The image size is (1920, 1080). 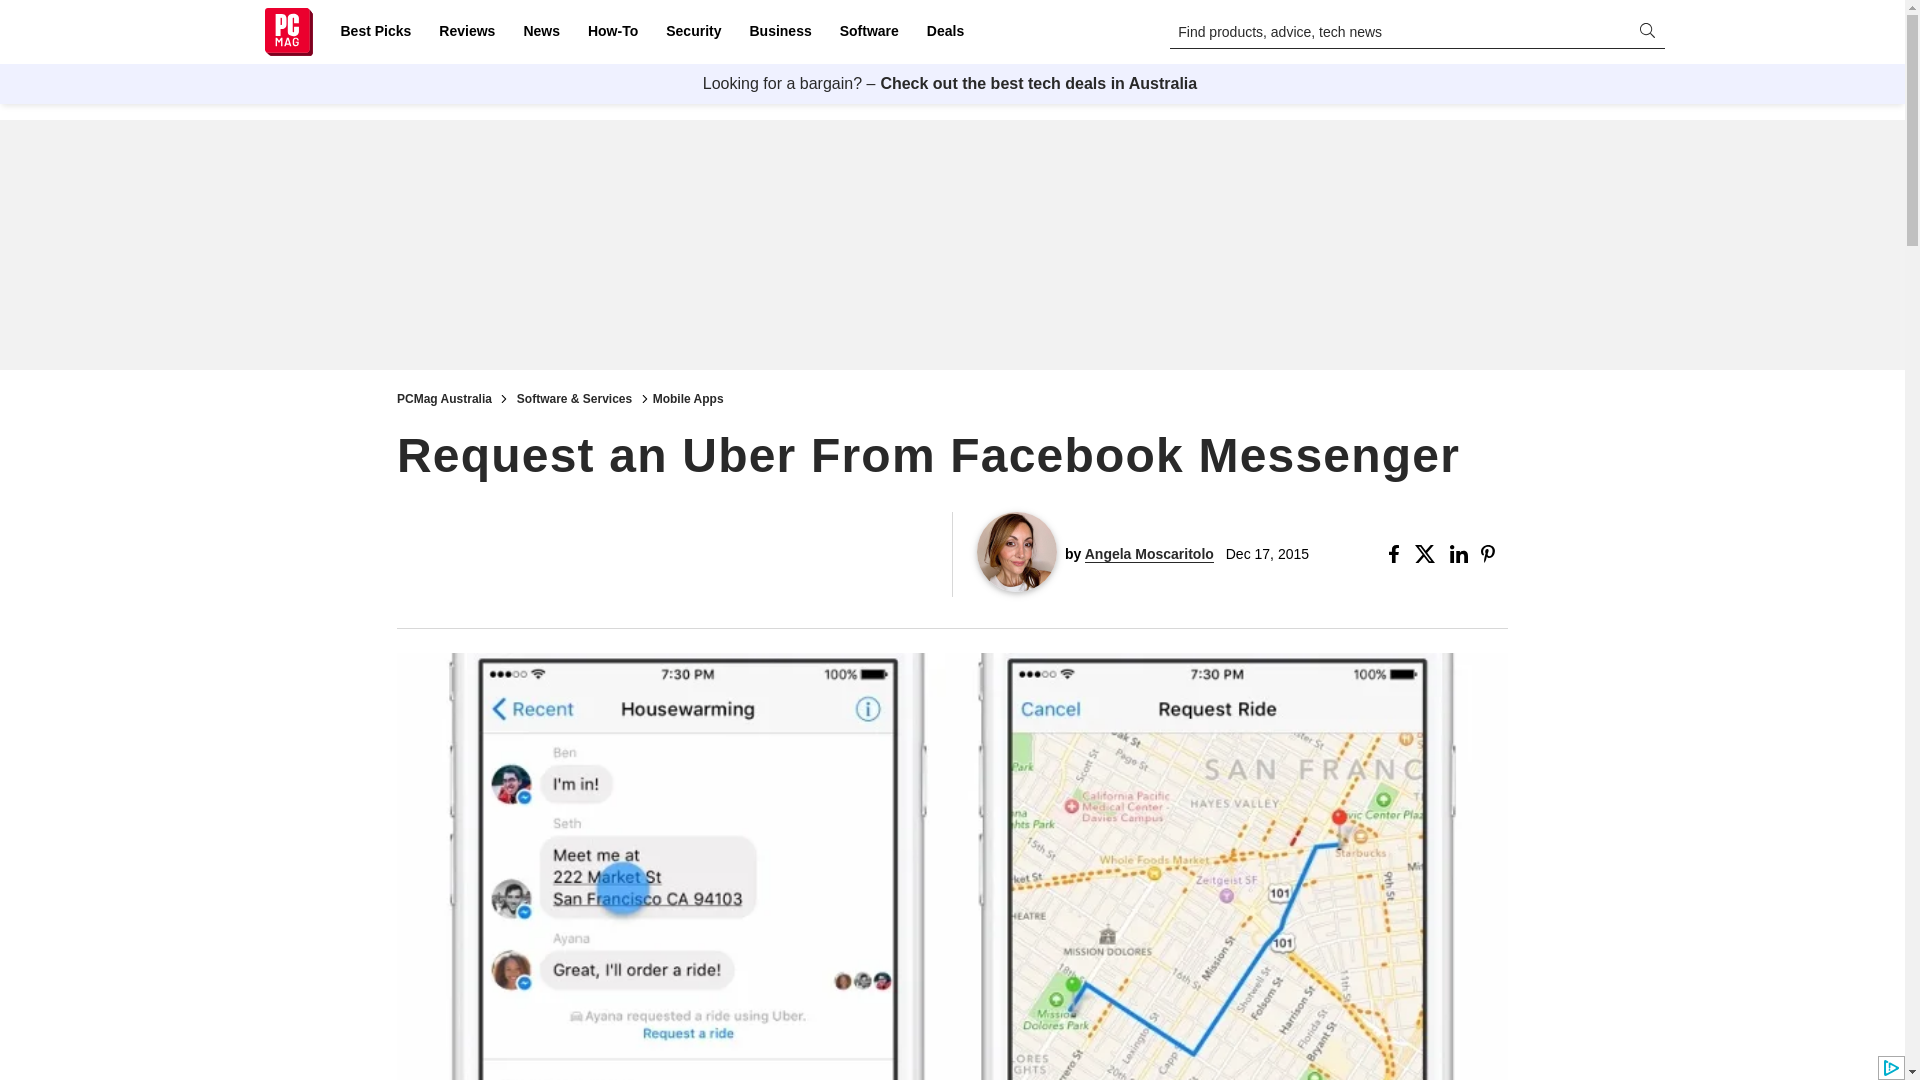 What do you see at coordinates (694, 32) in the screenshot?
I see `Security` at bounding box center [694, 32].